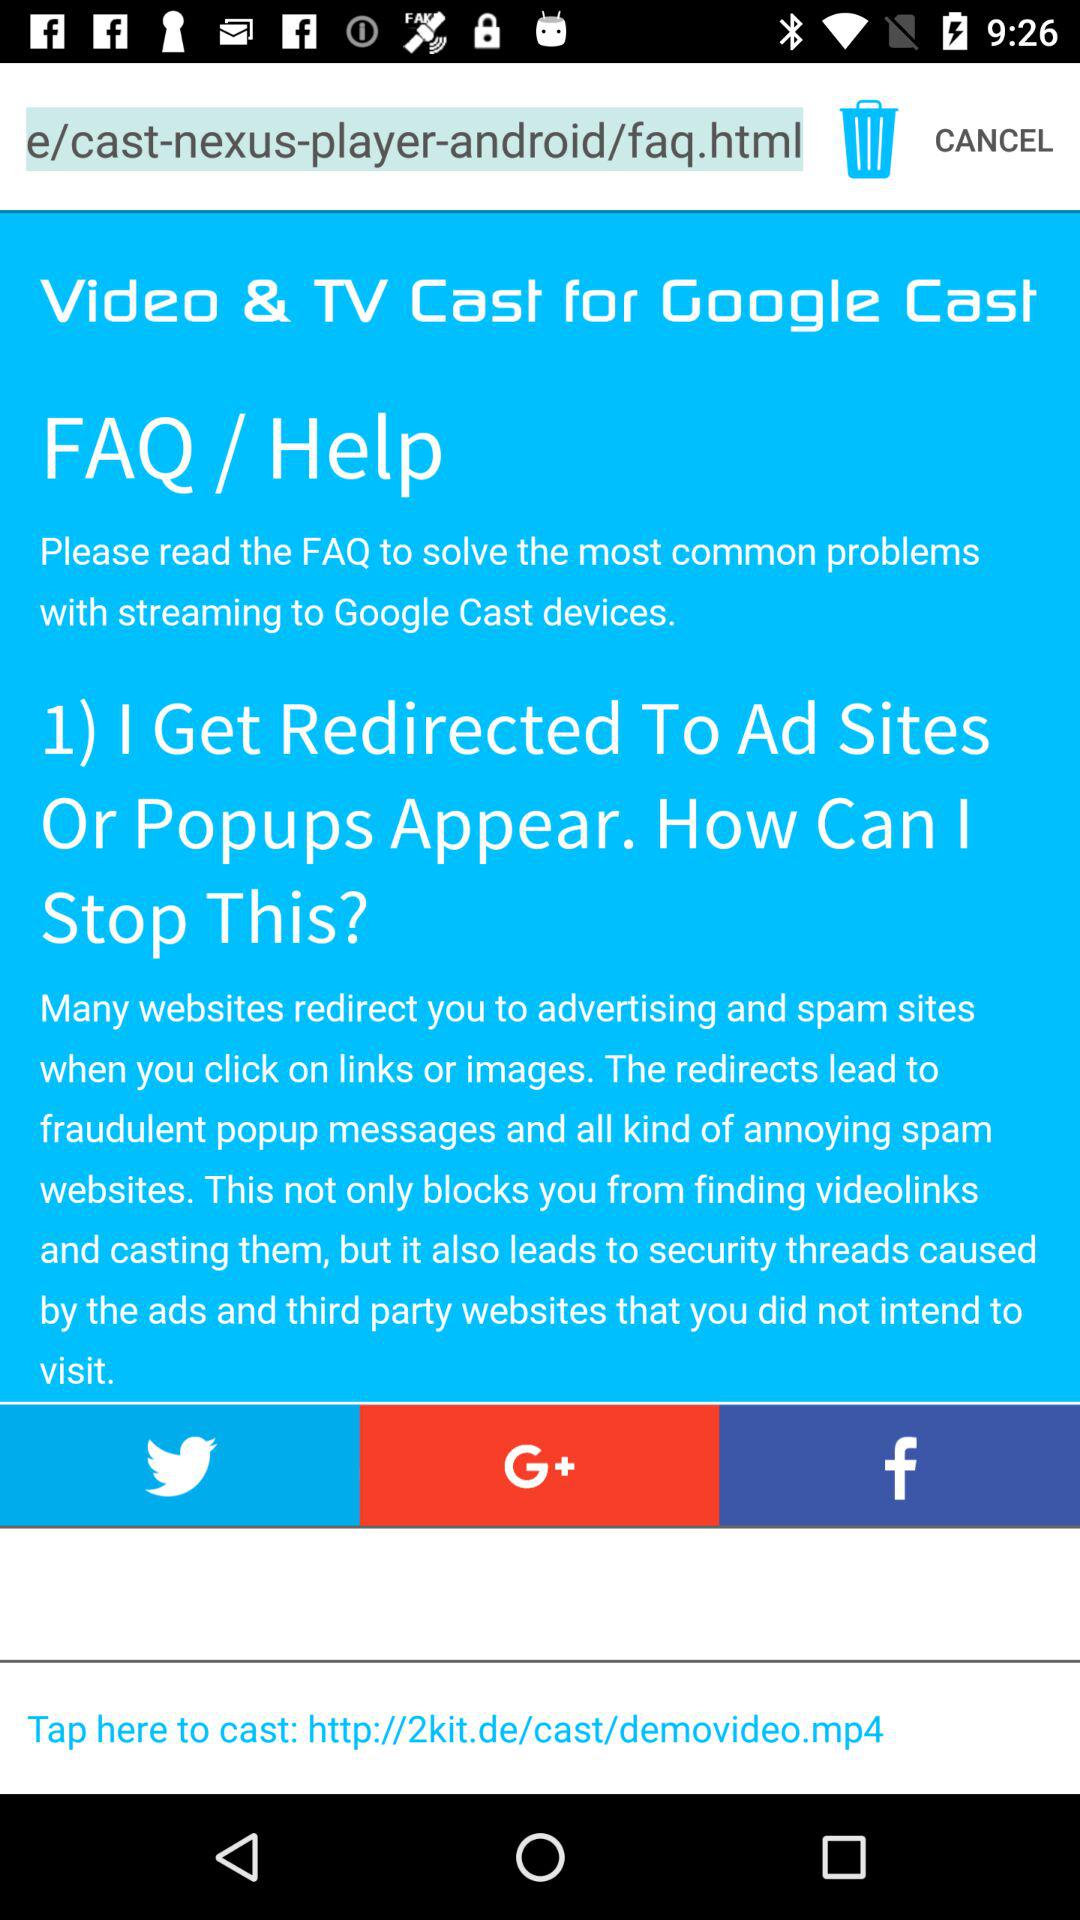  What do you see at coordinates (547, 1728) in the screenshot?
I see `click on the link which is at the bottom of the page` at bounding box center [547, 1728].